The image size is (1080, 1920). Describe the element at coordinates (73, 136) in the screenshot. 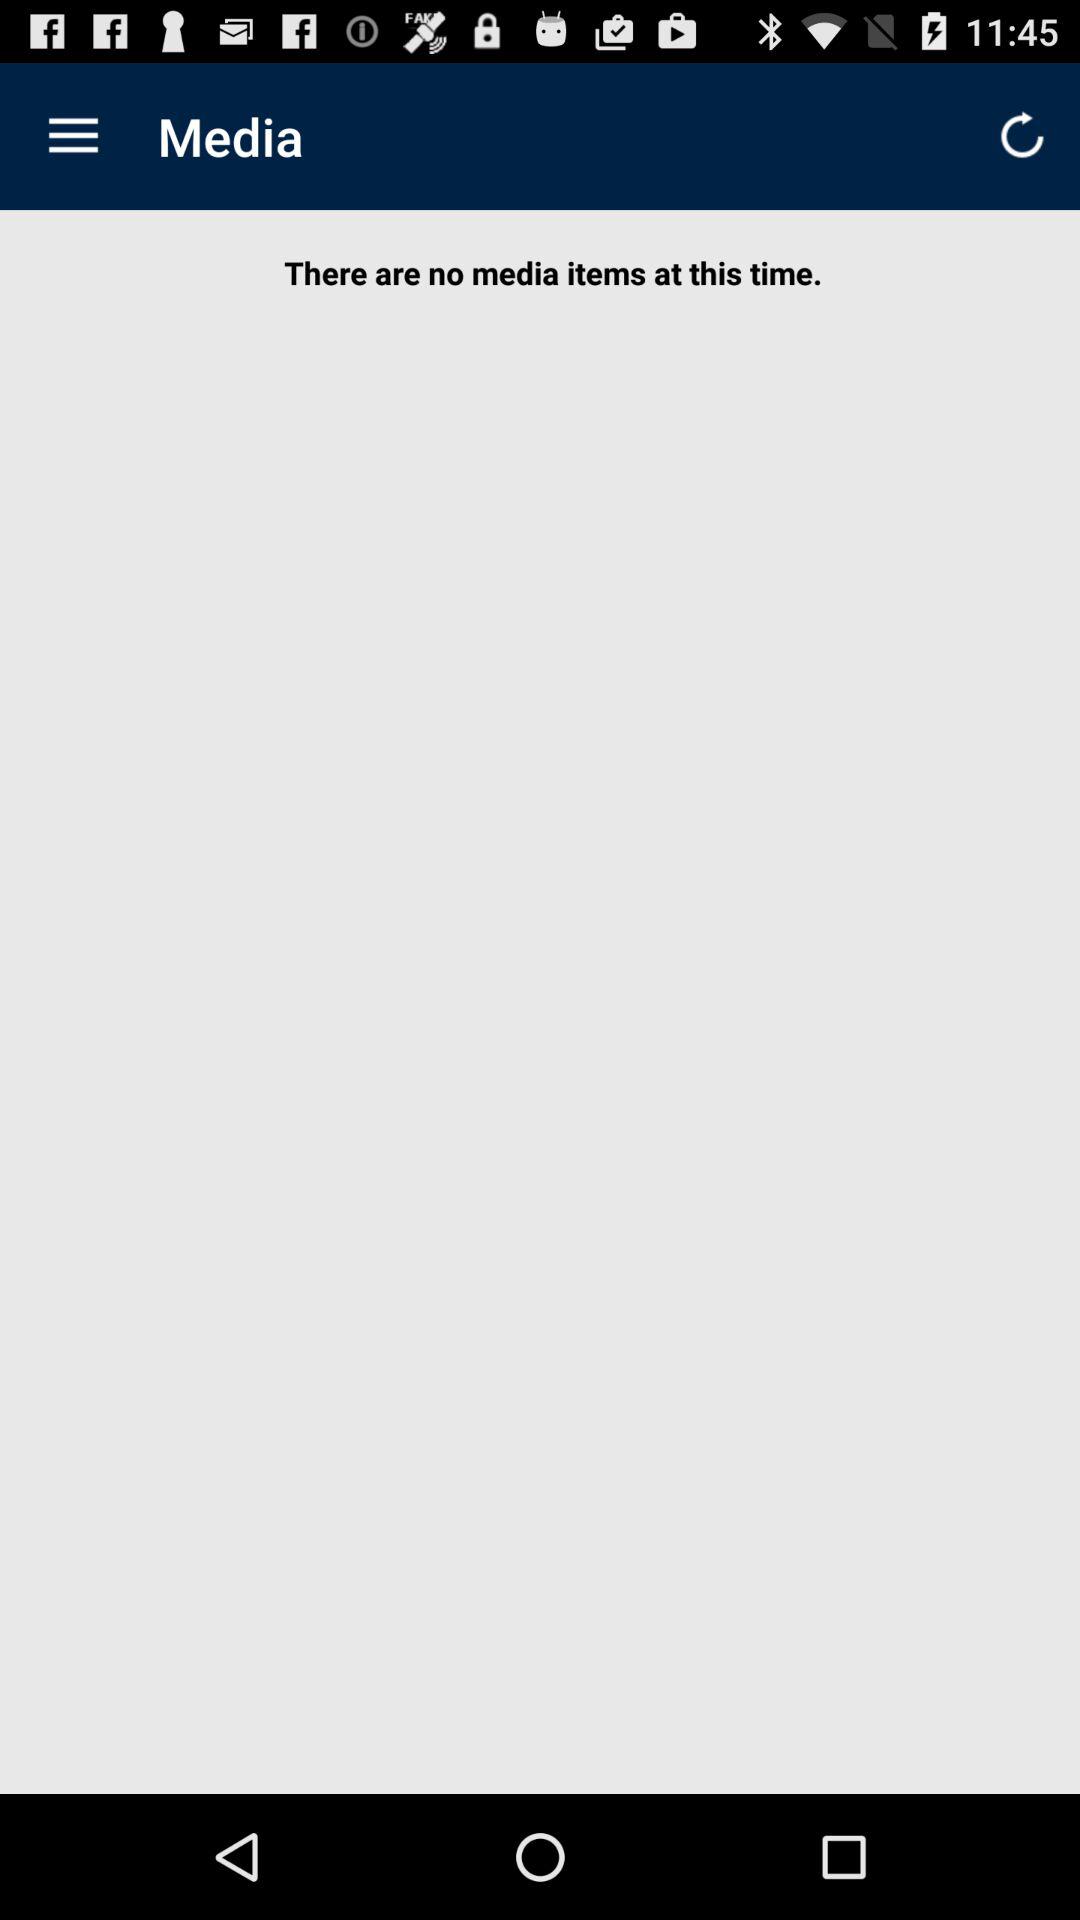

I see `press icon next to media item` at that location.